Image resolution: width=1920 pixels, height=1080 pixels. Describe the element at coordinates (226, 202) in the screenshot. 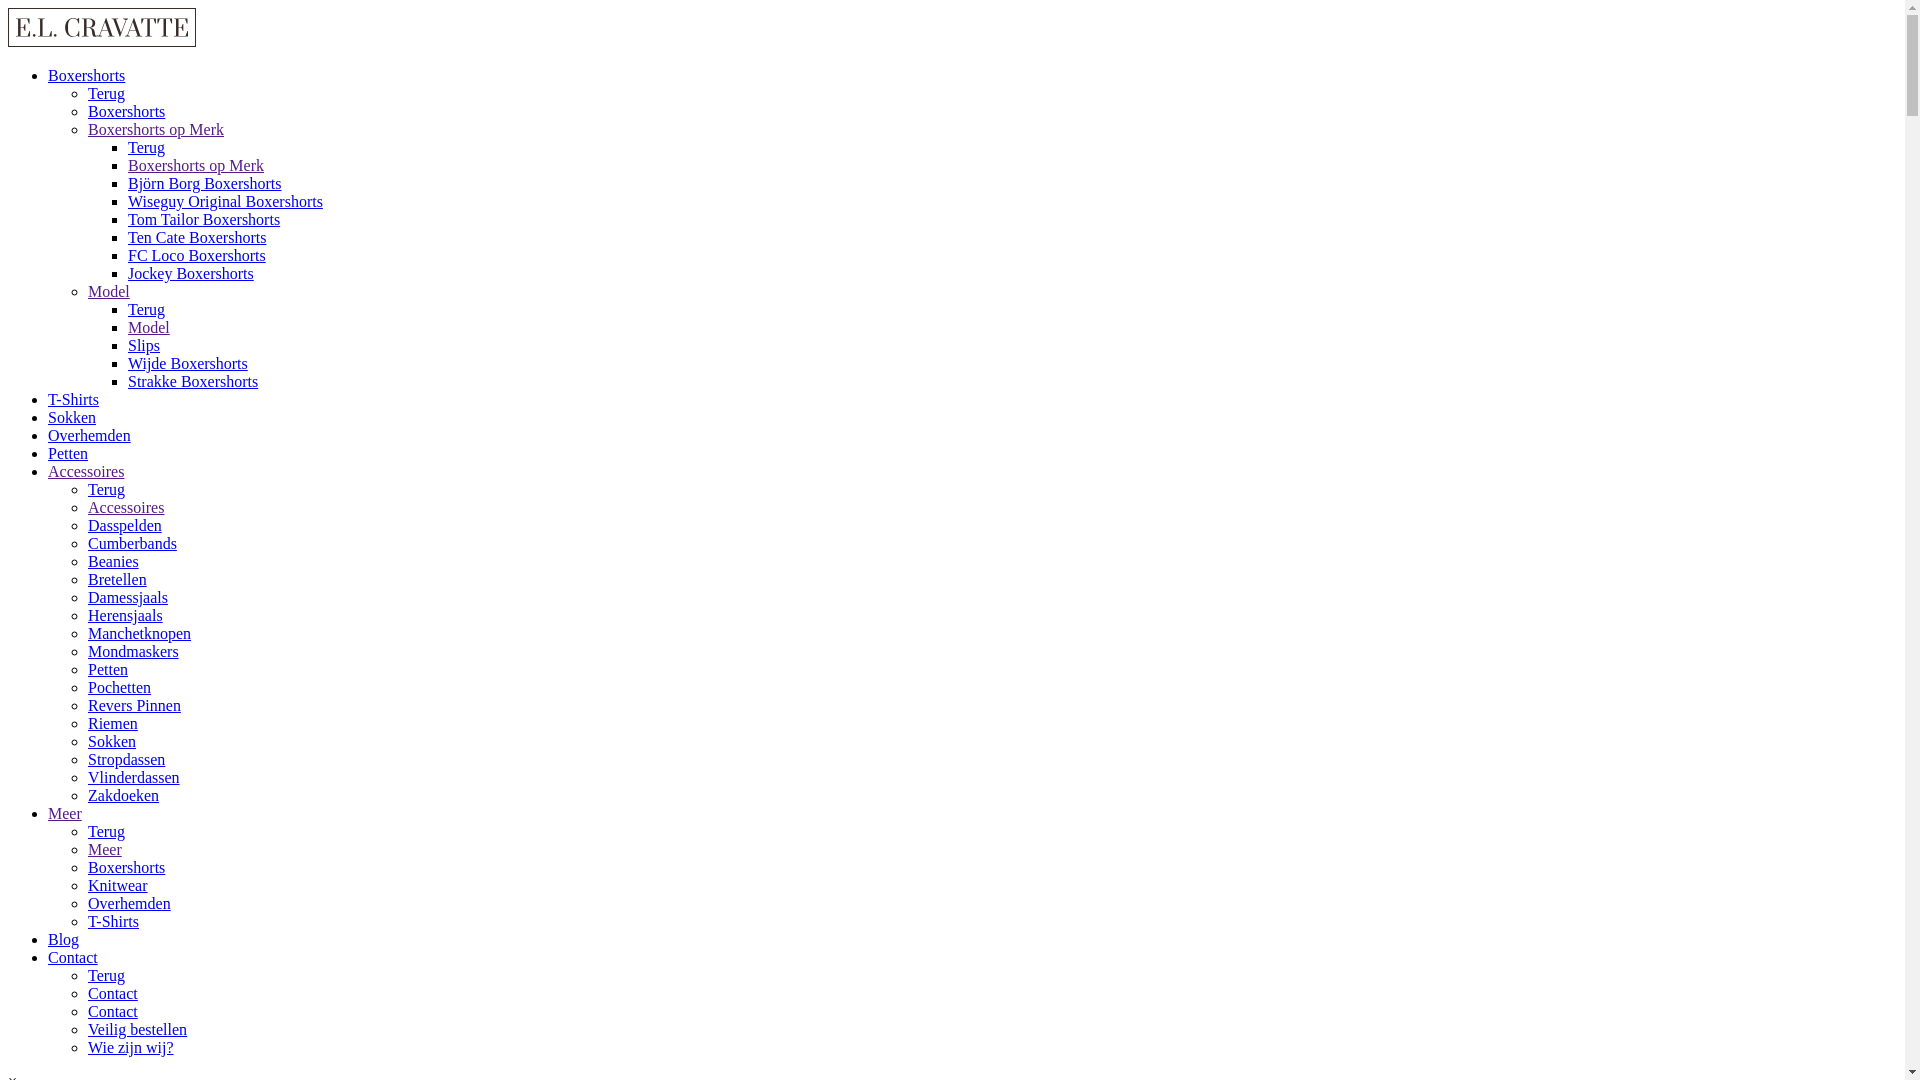

I see `Wiseguy Original Boxershorts` at that location.